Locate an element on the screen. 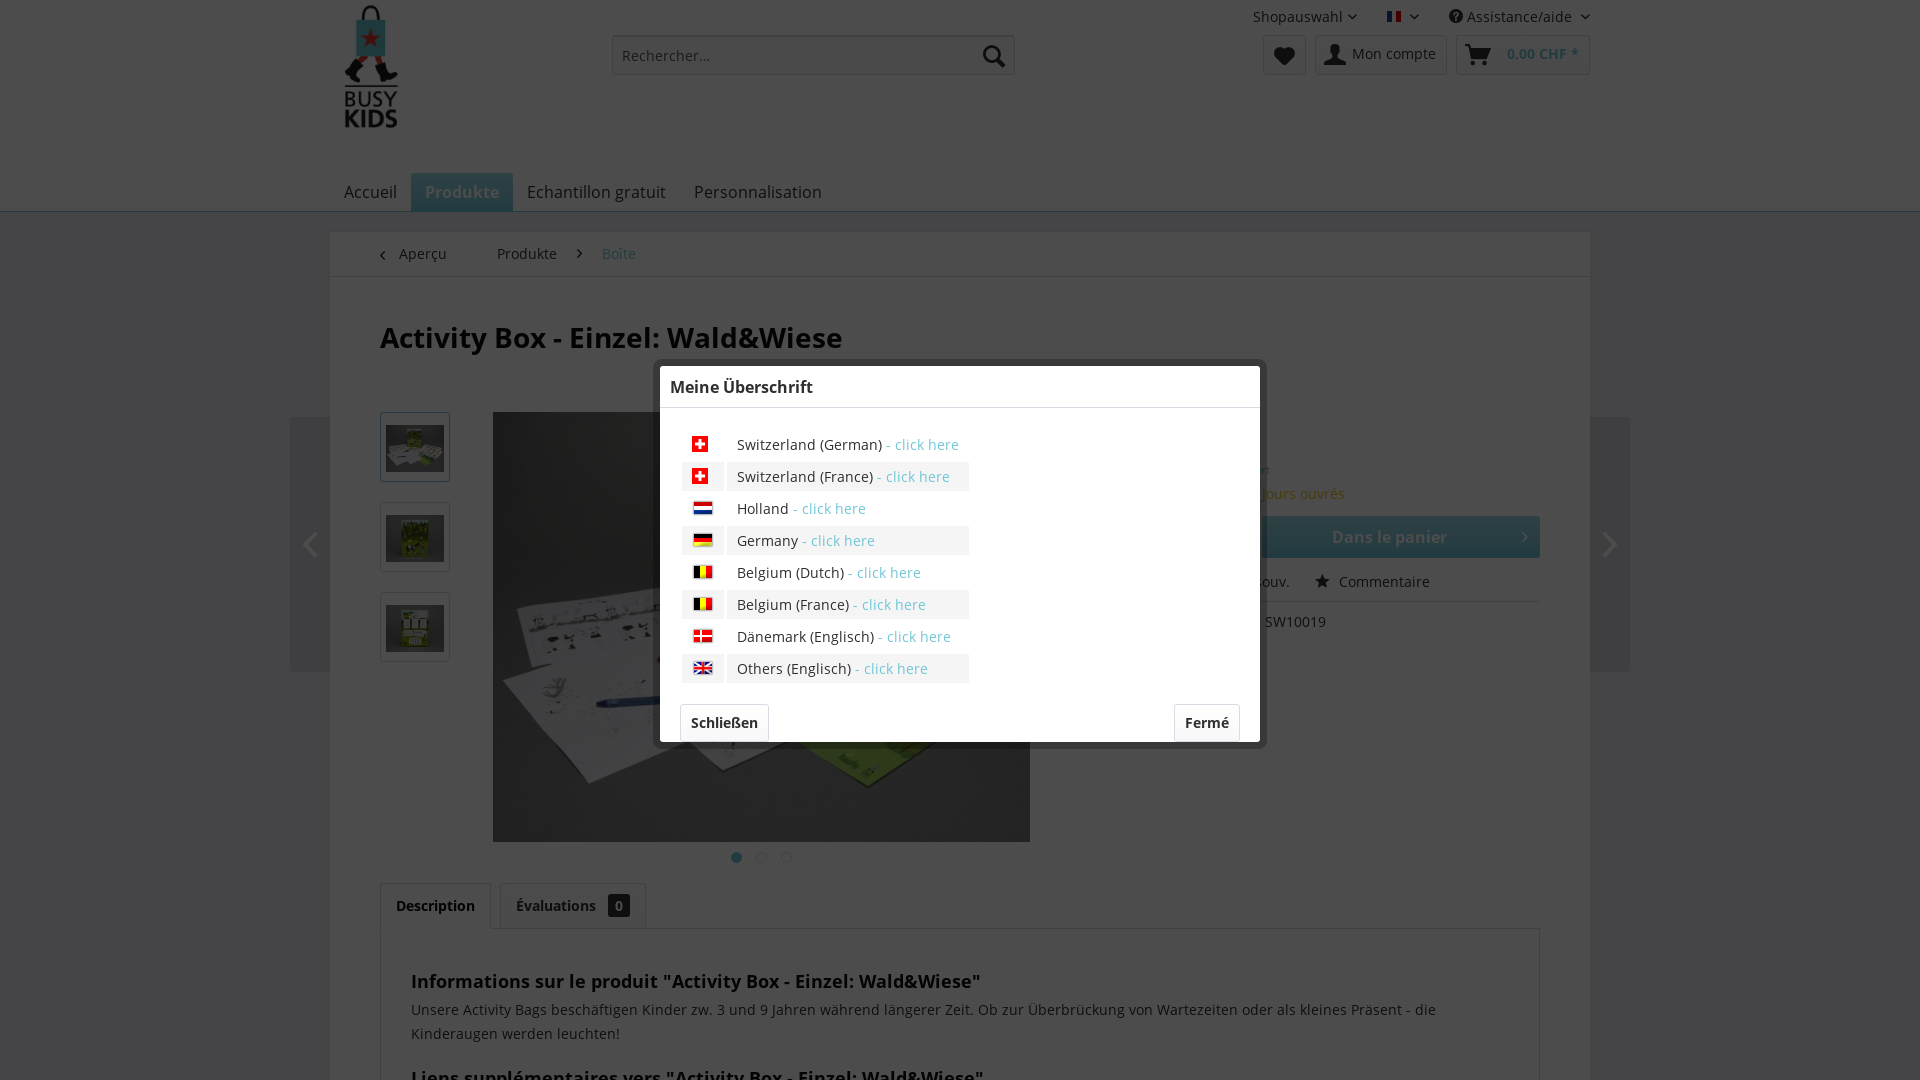    is located at coordinates (786, 858).